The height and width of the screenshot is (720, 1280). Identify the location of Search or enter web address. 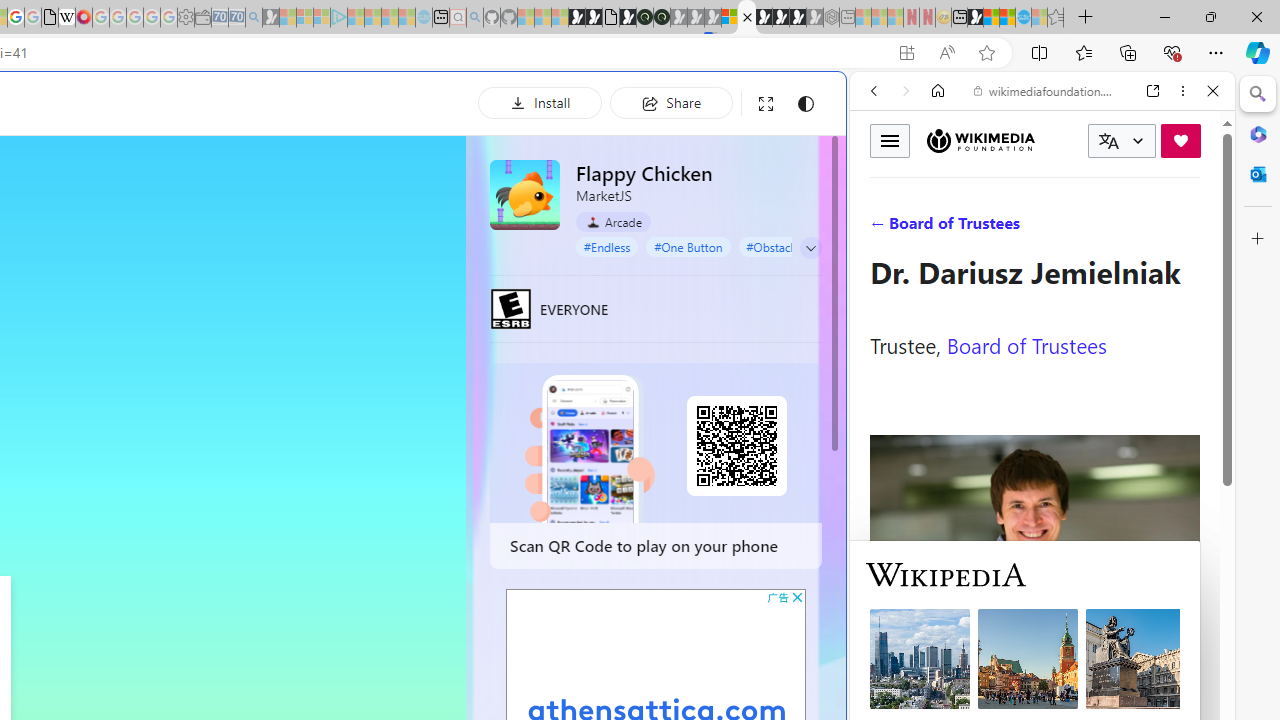
(344, 192).